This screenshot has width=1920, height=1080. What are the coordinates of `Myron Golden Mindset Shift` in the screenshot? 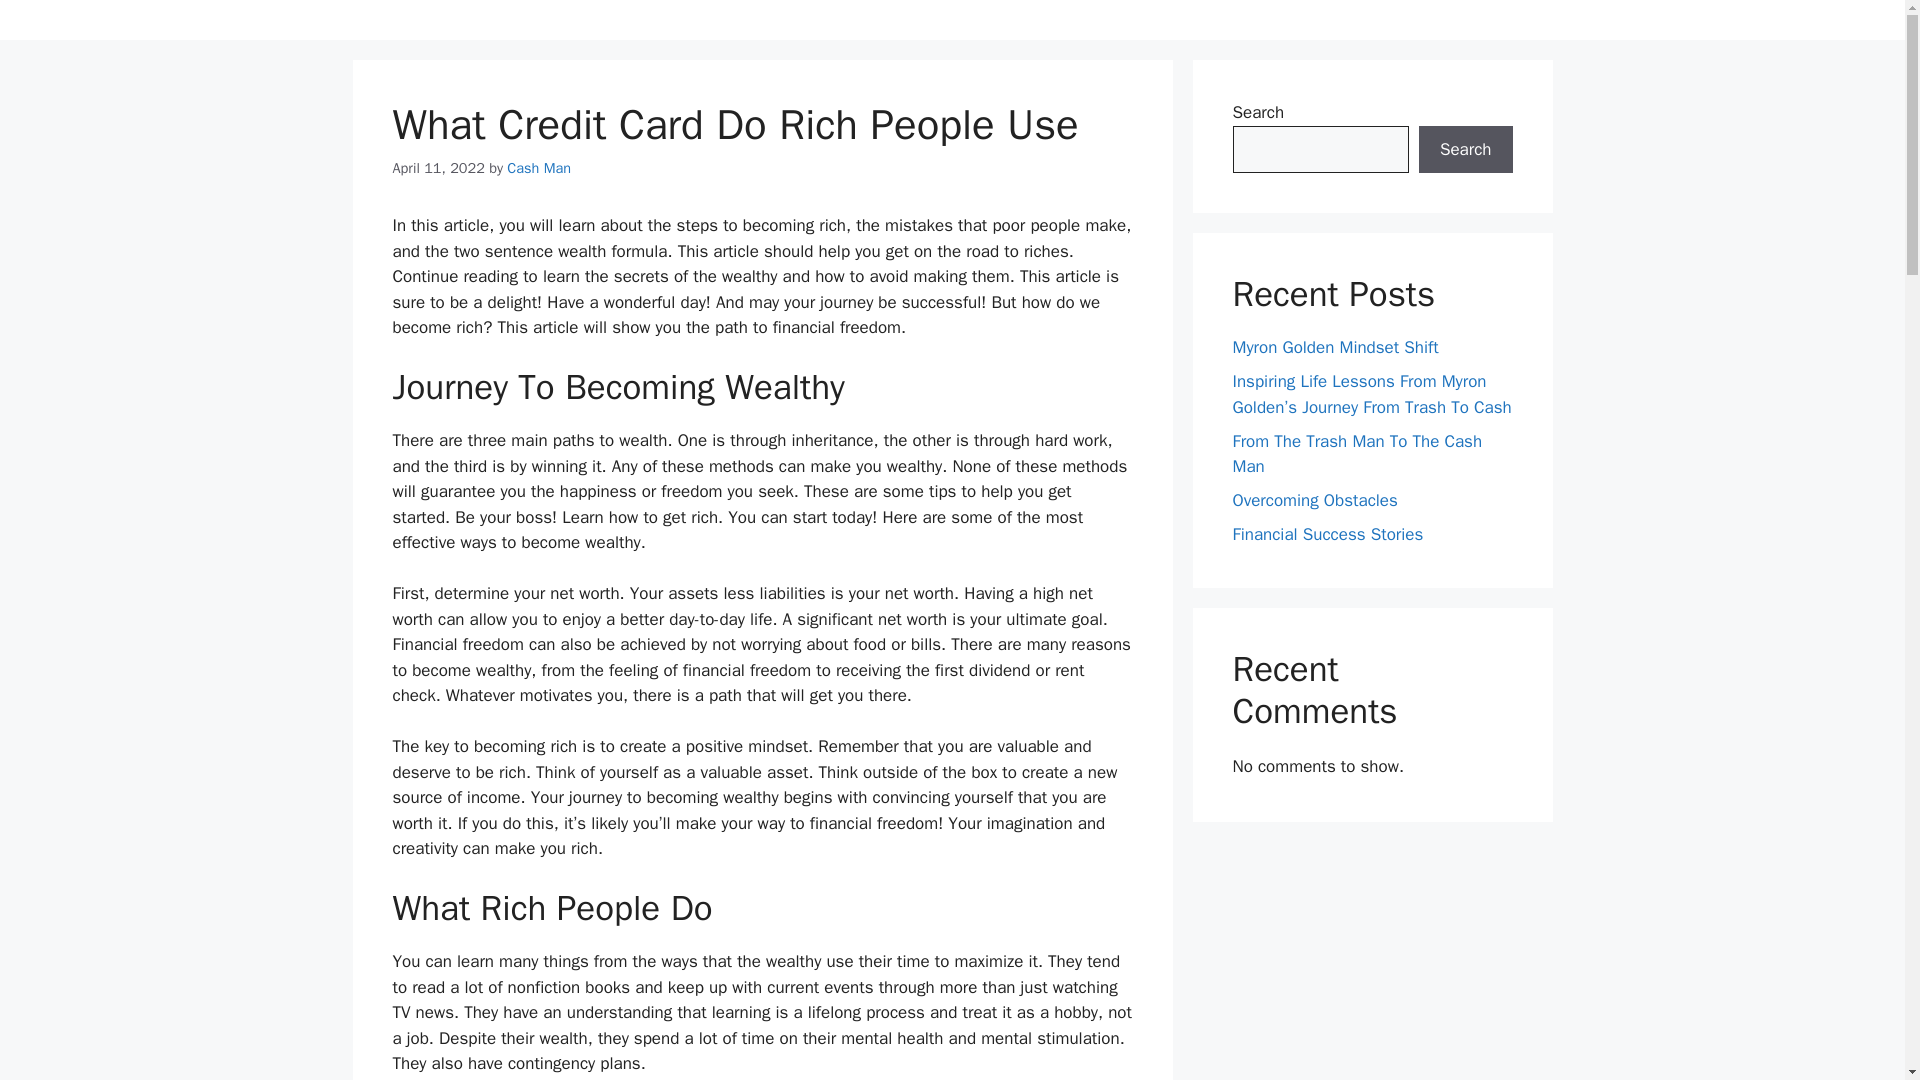 It's located at (1335, 346).